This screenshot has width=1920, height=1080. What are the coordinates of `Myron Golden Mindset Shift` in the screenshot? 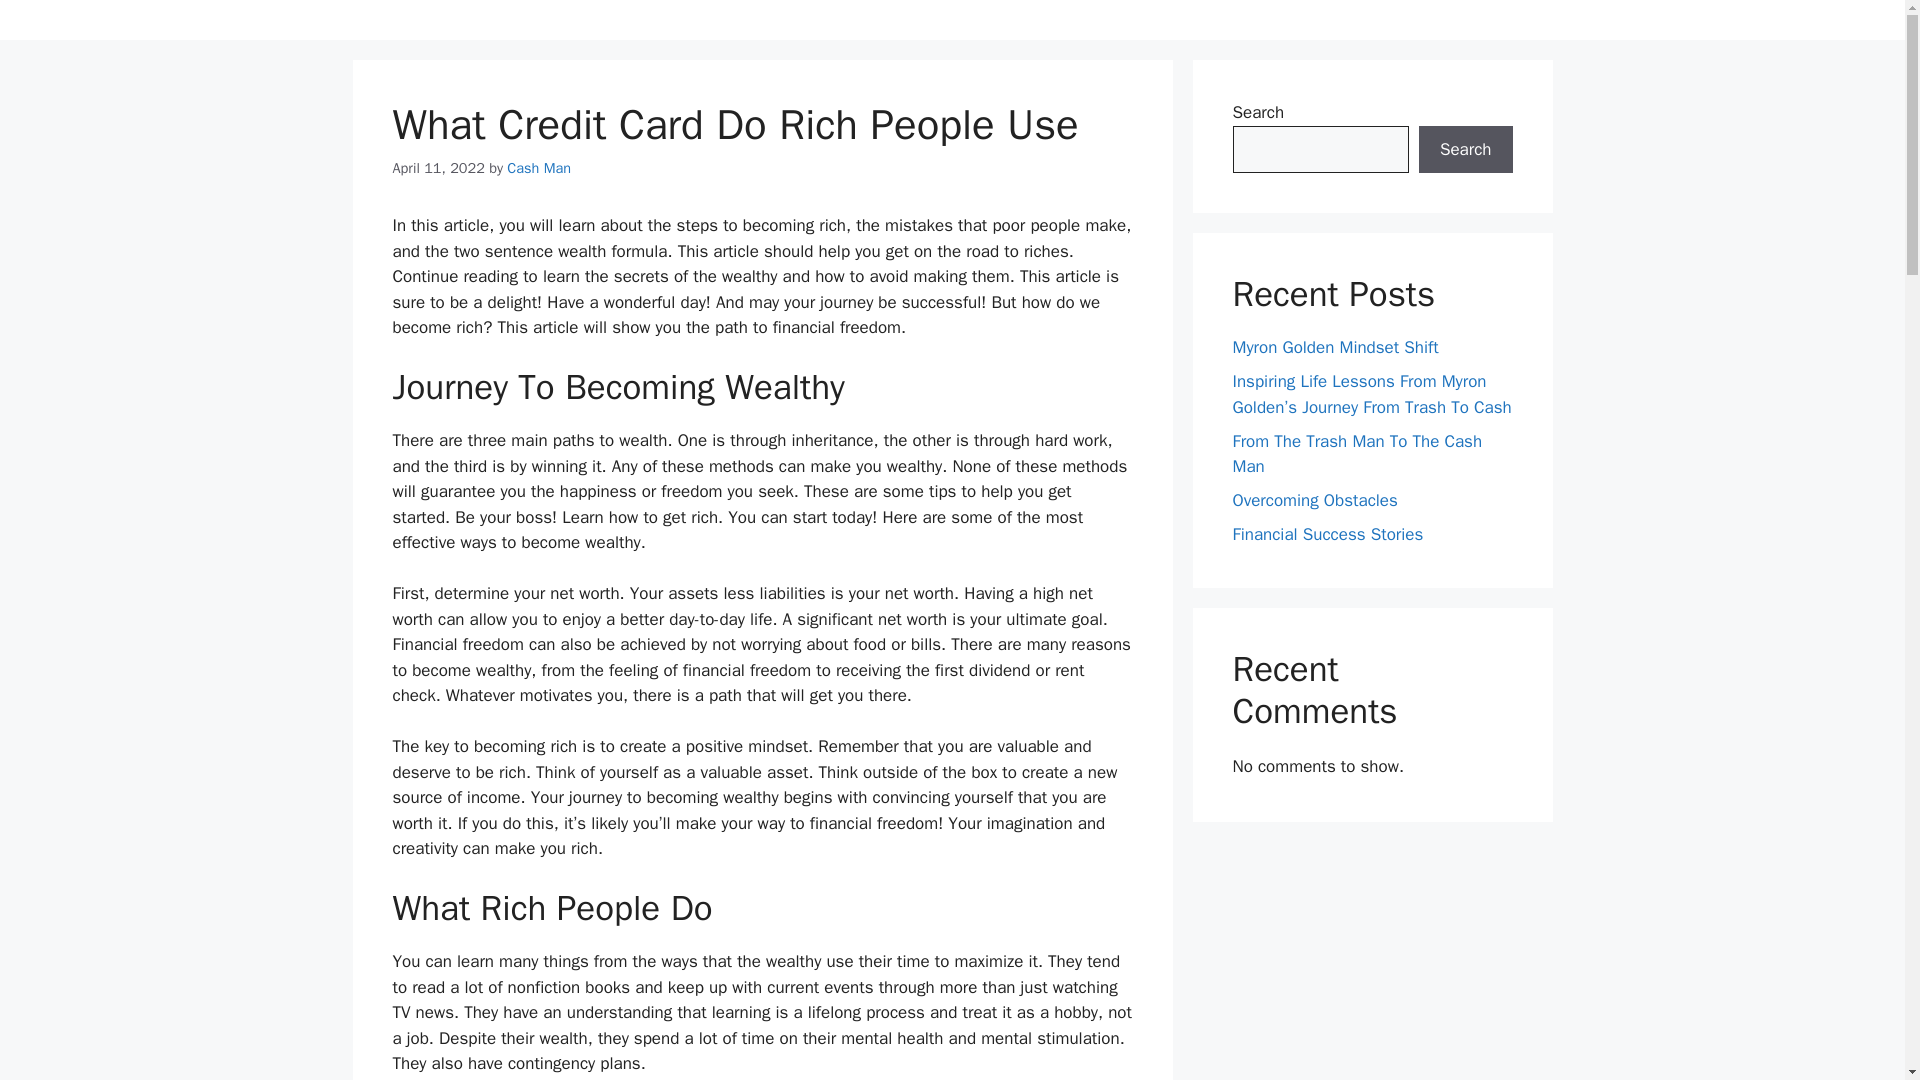 It's located at (1335, 346).